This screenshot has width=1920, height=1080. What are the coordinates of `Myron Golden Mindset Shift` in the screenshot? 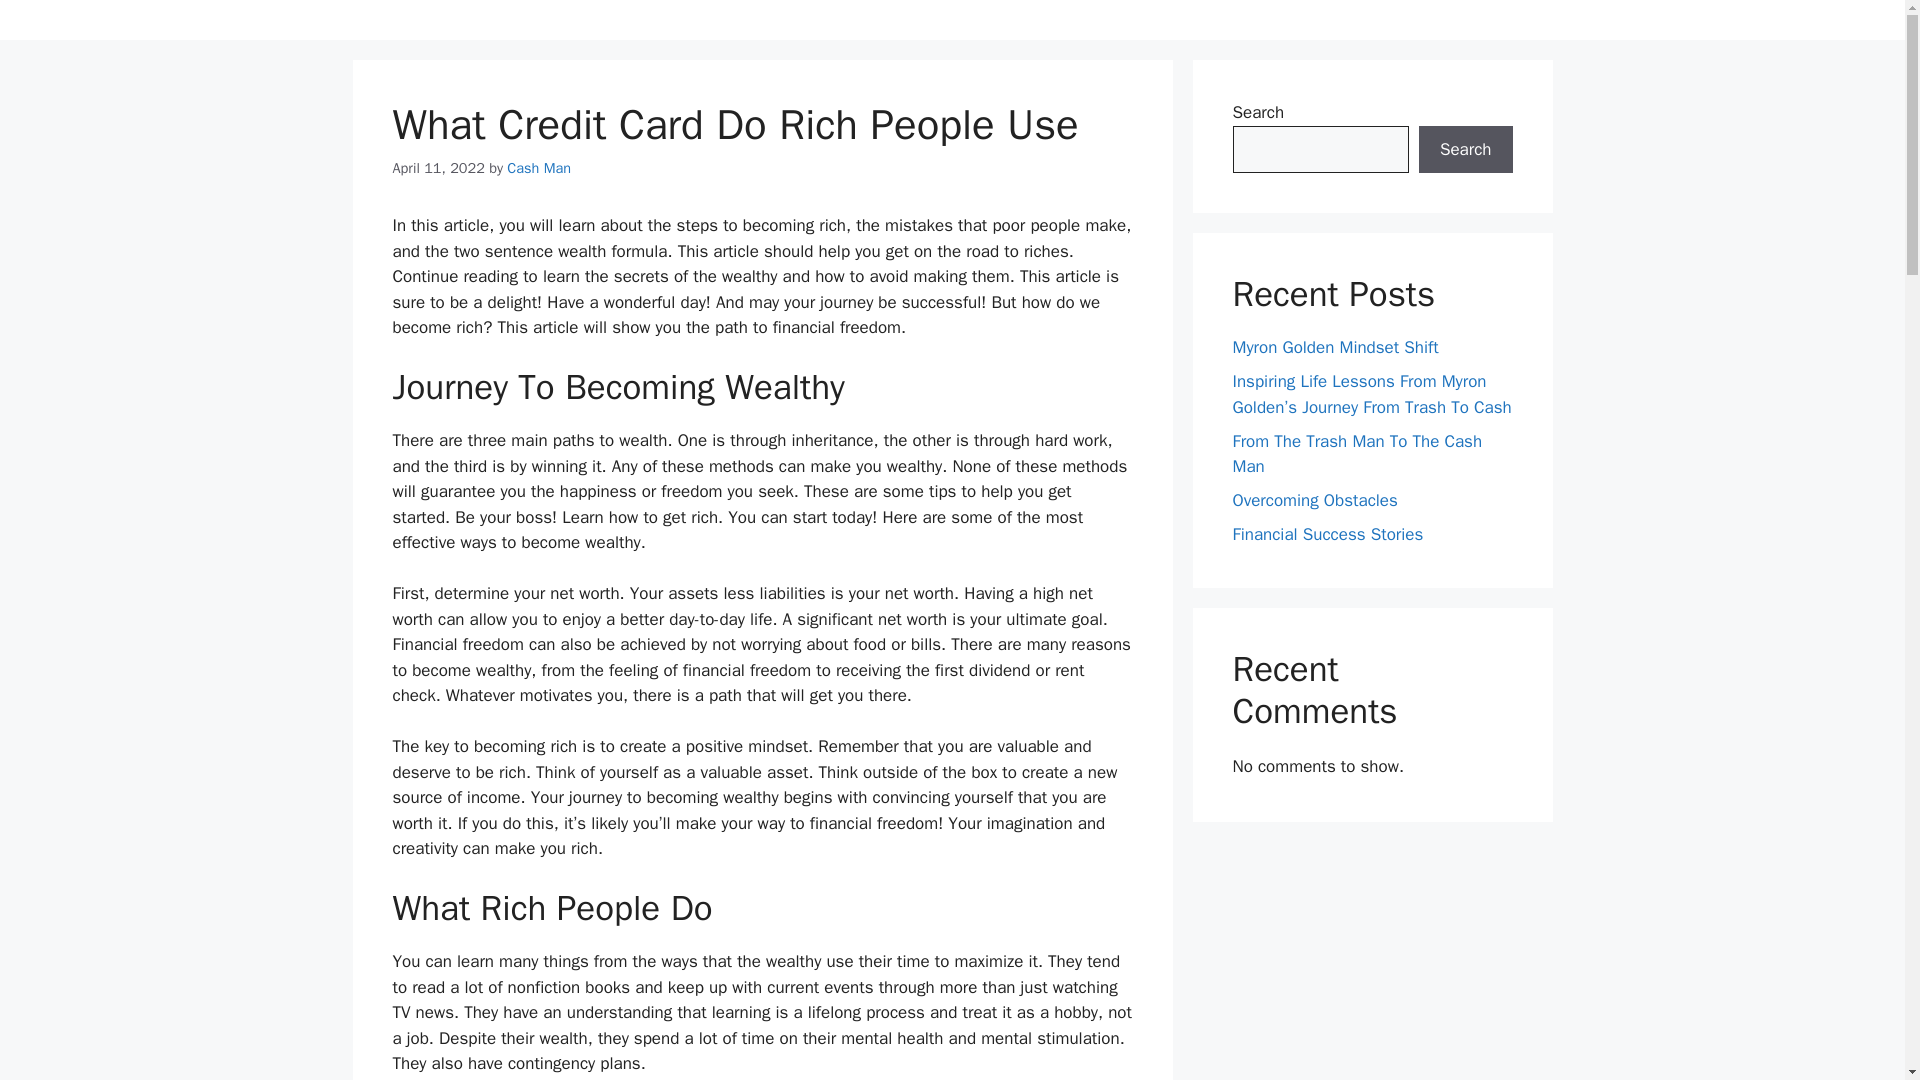 It's located at (1335, 346).